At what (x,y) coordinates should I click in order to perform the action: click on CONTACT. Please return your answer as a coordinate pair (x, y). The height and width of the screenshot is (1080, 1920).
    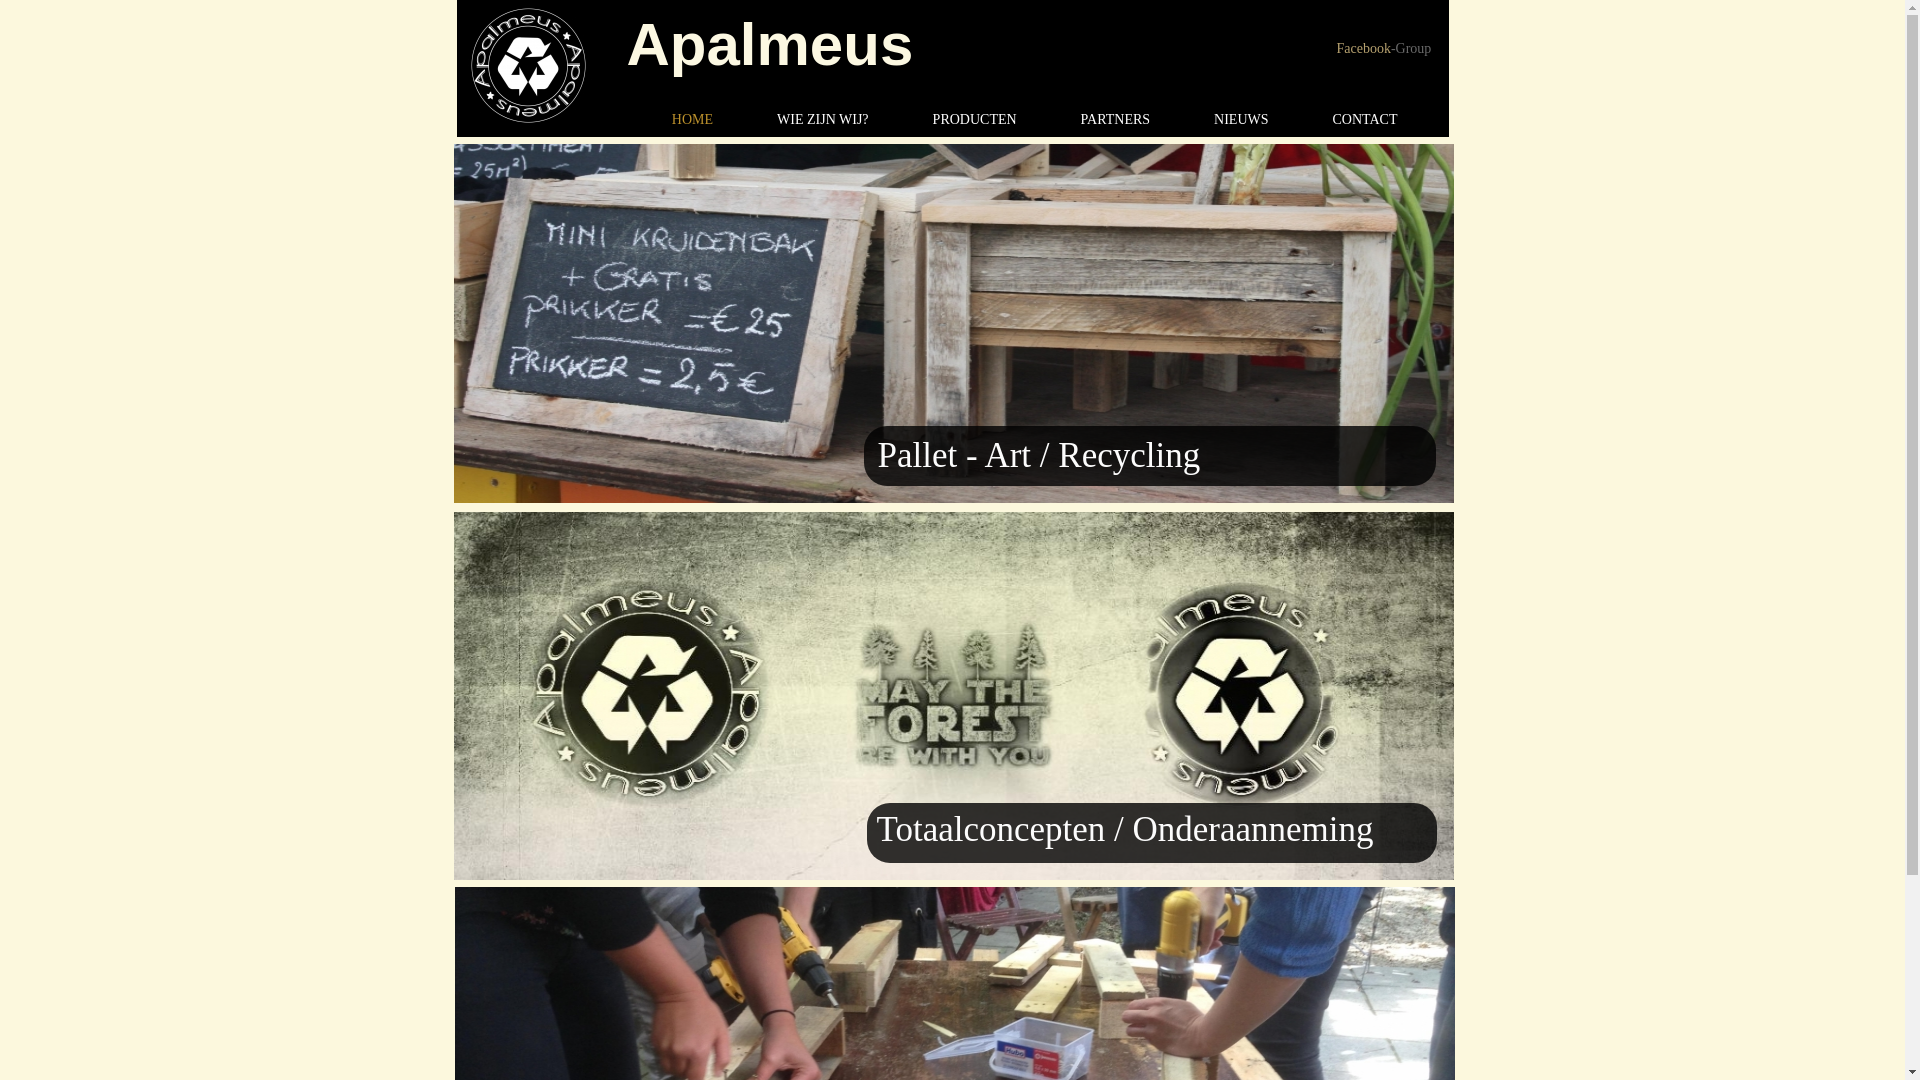
    Looking at the image, I should click on (1364, 120).